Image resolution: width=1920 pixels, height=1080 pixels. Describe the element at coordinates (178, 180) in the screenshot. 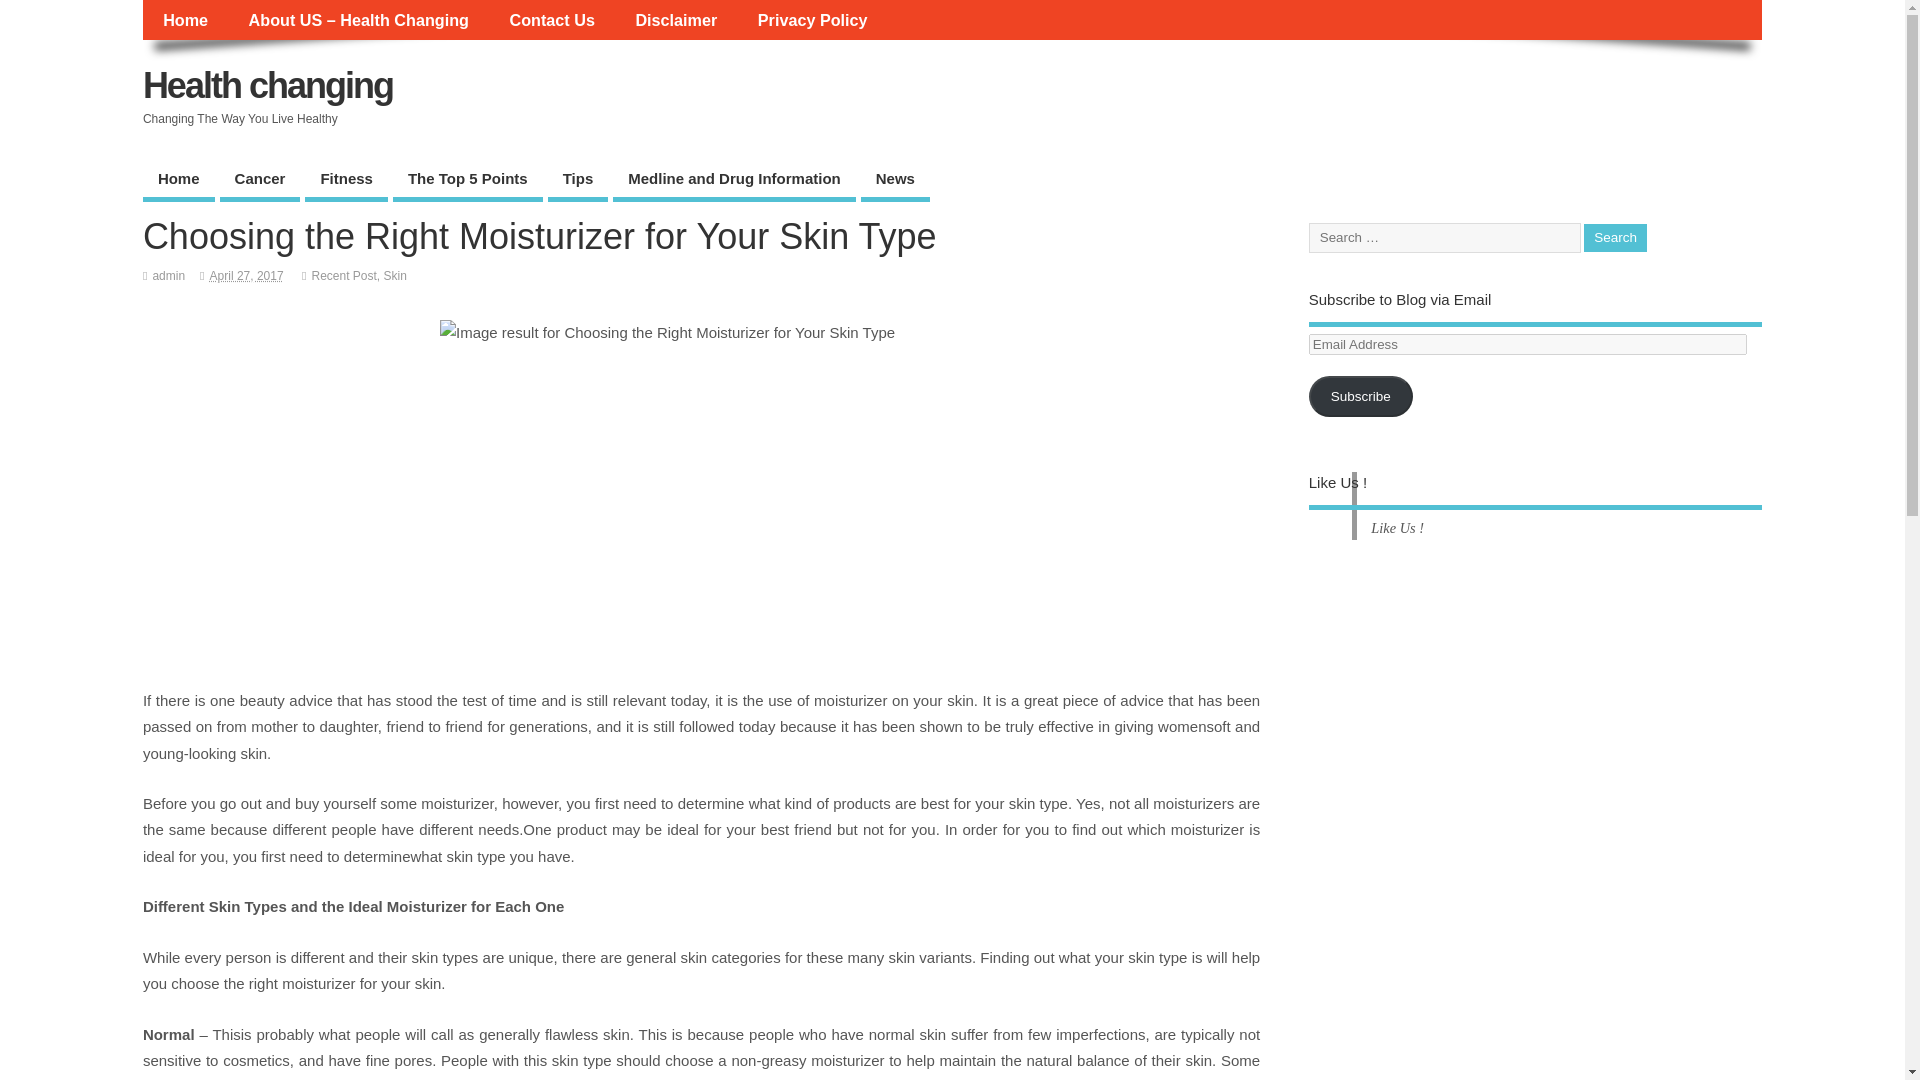

I see `Home` at that location.